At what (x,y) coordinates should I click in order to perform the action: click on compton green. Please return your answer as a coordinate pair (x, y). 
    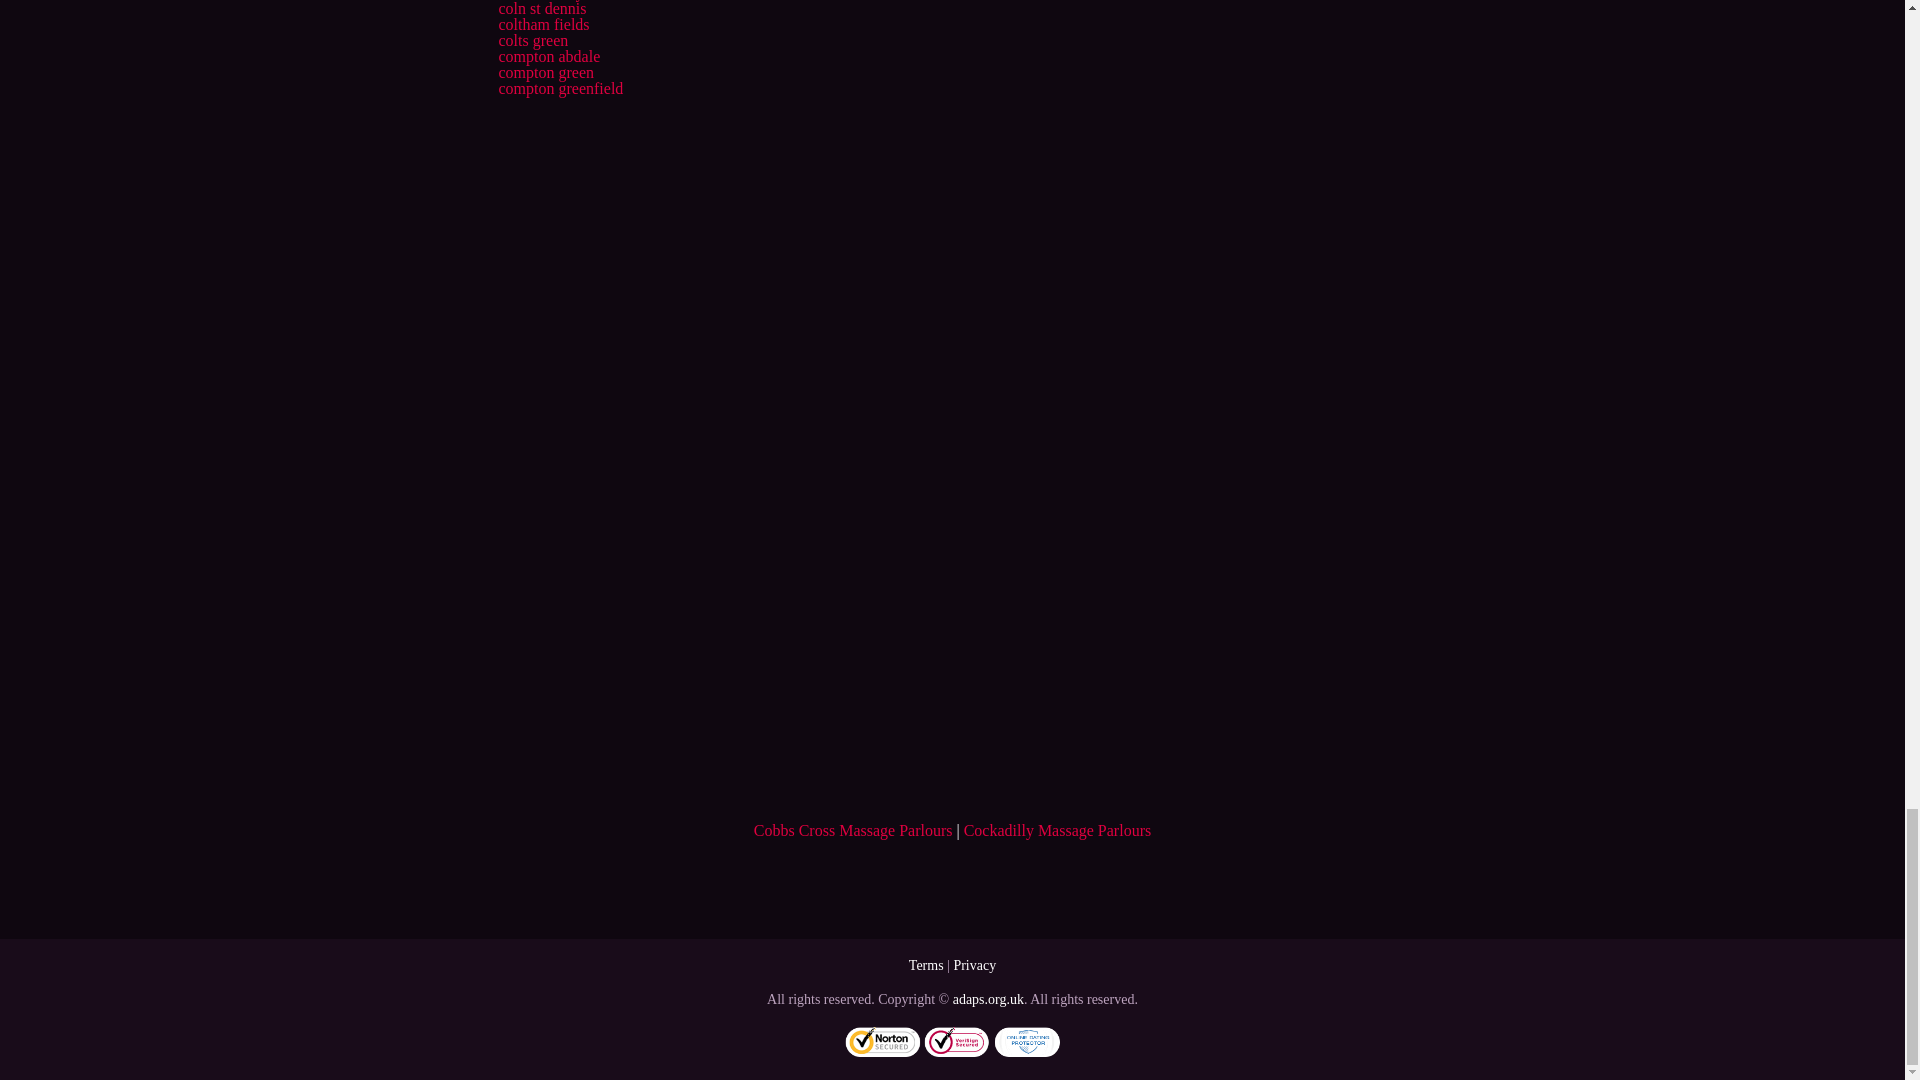
    Looking at the image, I should click on (545, 72).